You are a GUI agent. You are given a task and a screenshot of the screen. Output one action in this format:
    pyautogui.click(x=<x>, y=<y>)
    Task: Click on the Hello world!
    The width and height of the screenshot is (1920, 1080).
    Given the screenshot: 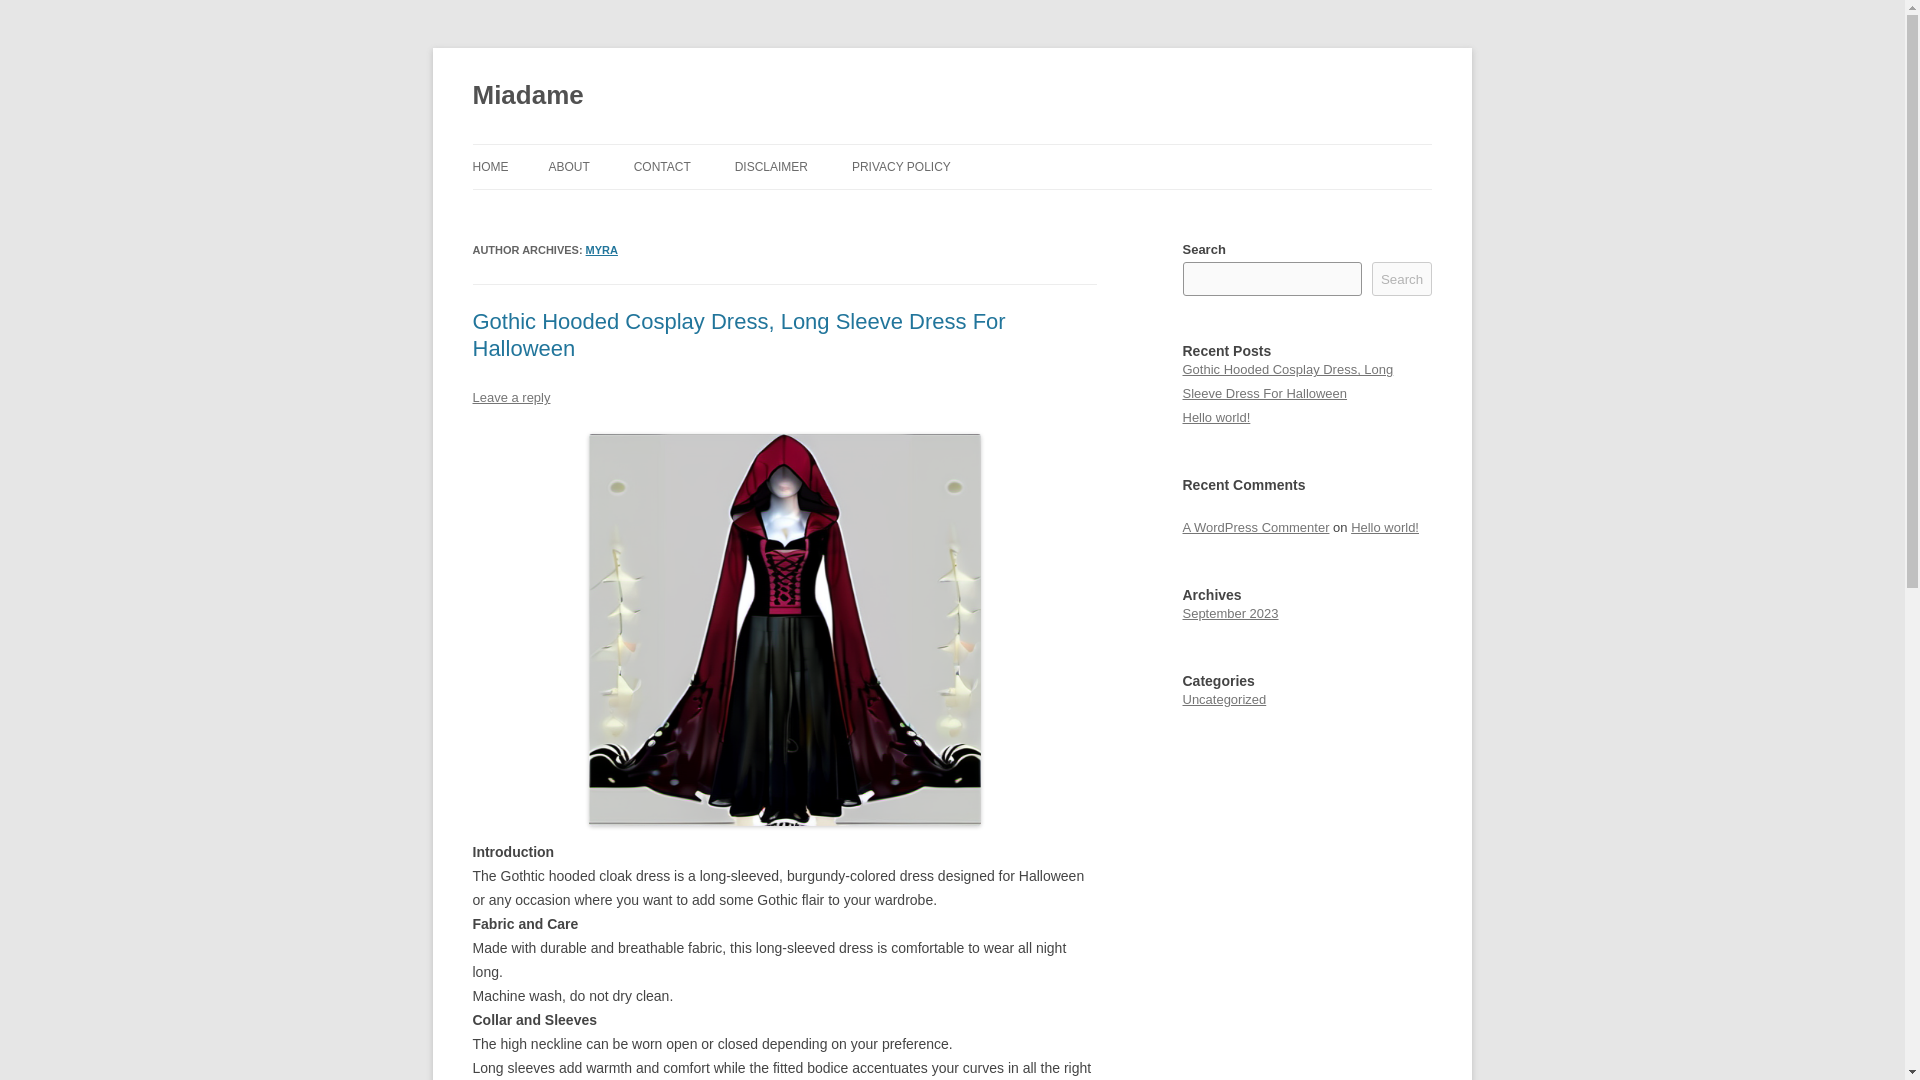 What is the action you would take?
    pyautogui.click(x=1216, y=418)
    